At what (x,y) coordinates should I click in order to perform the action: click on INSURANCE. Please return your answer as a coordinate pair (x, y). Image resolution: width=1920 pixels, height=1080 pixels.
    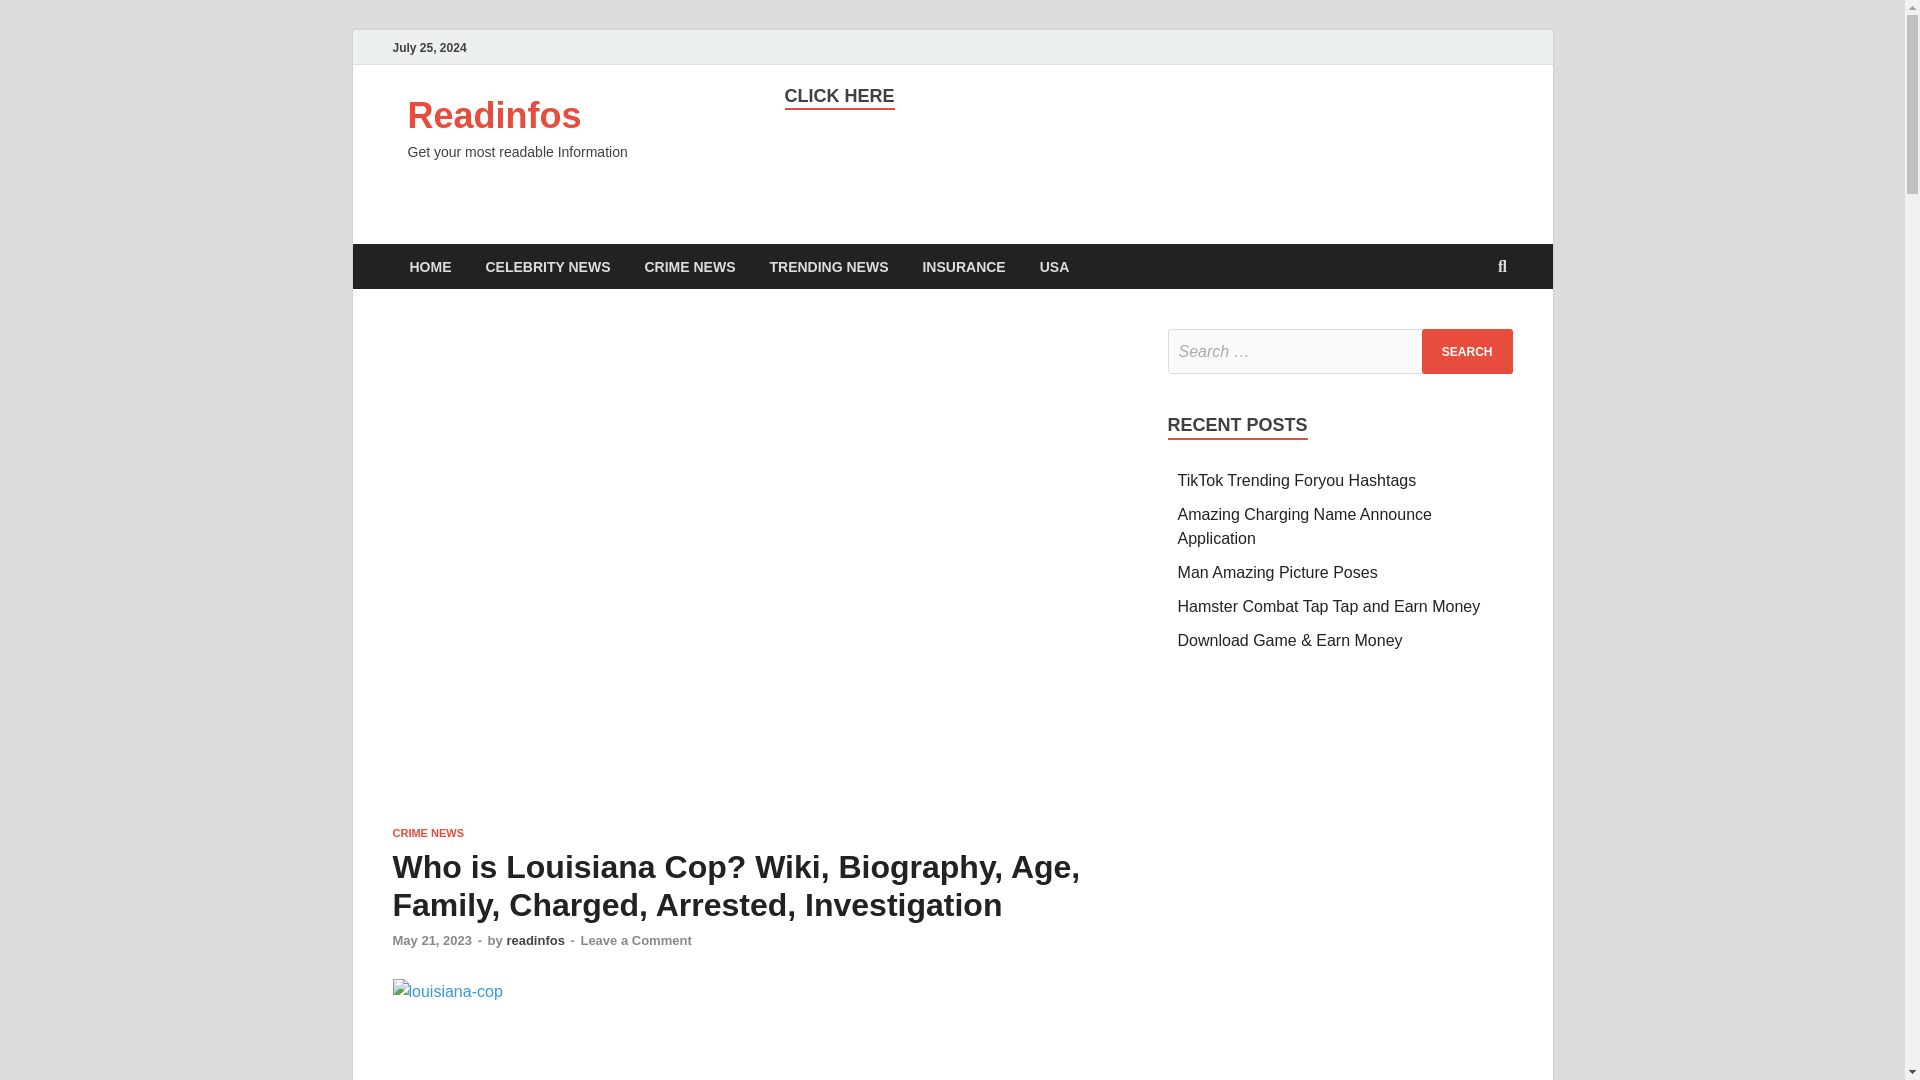
    Looking at the image, I should click on (962, 266).